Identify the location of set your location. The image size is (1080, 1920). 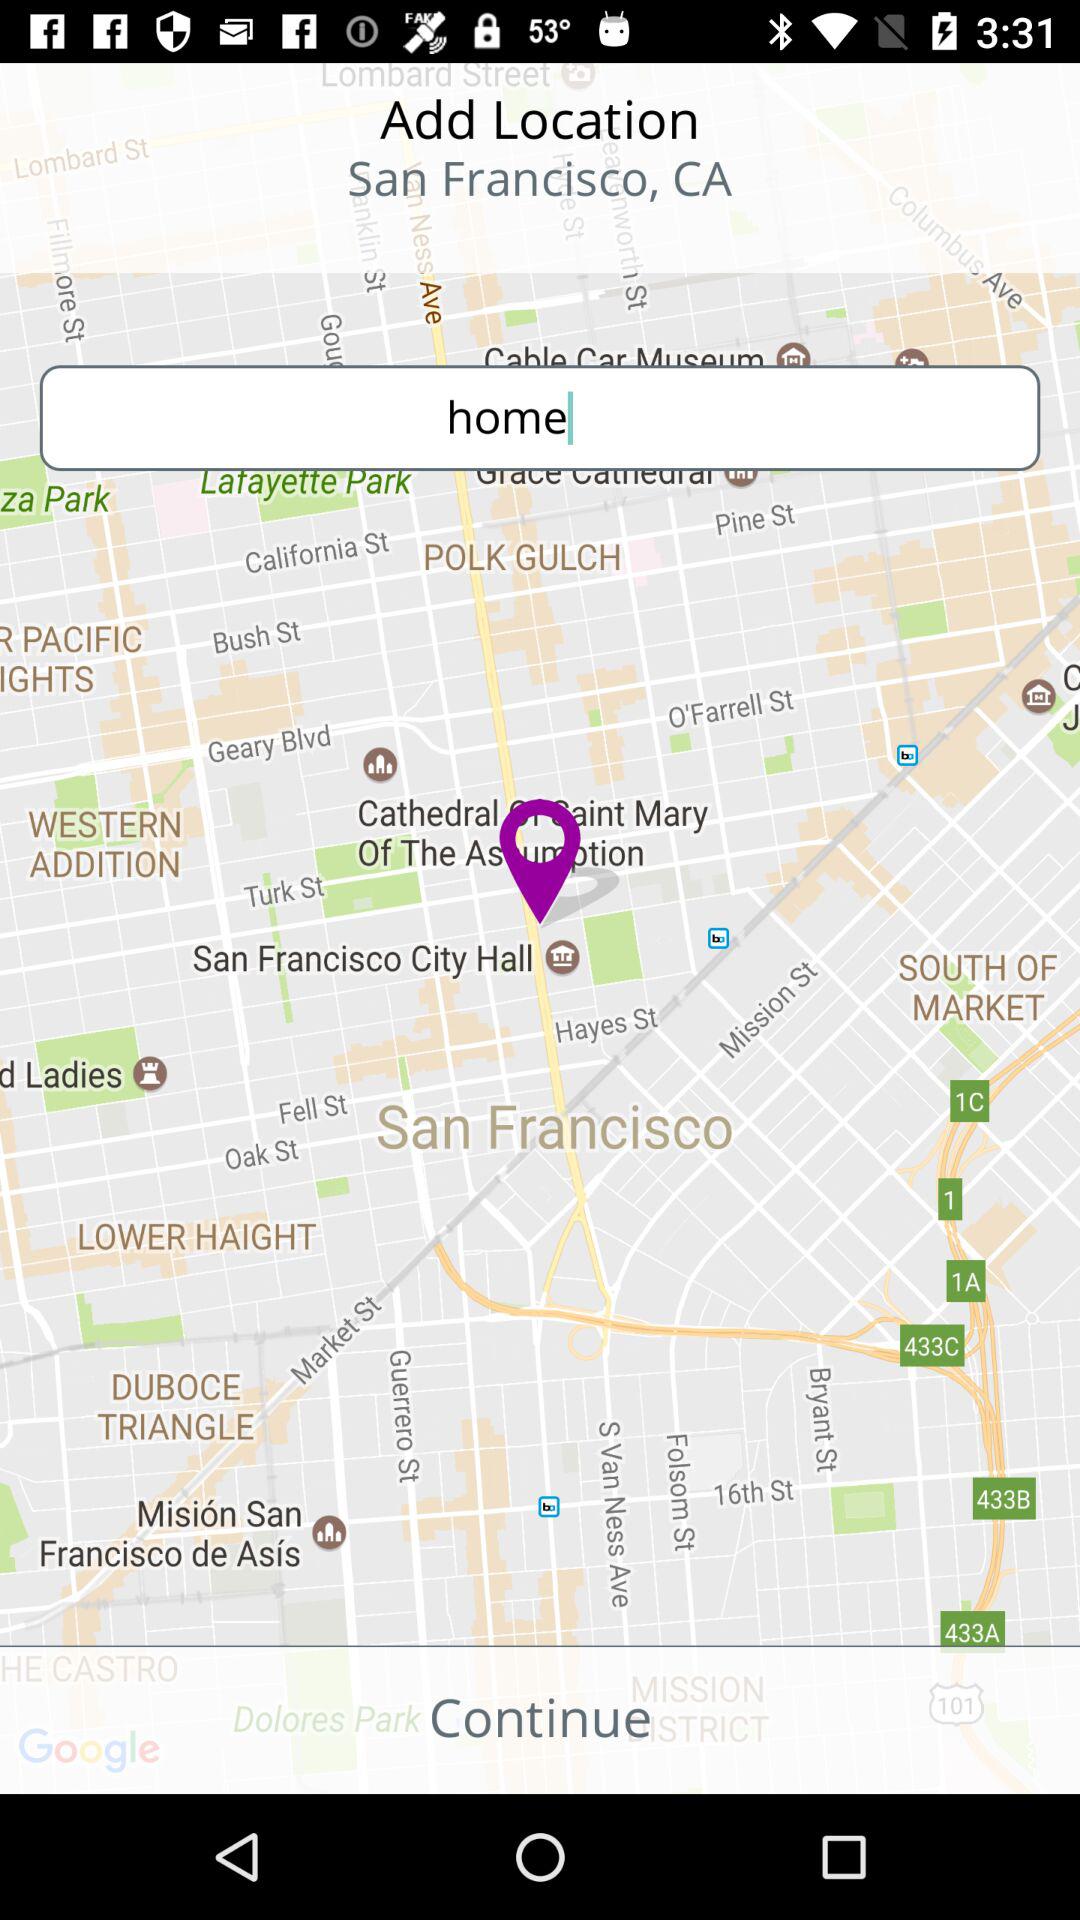
(131, 240).